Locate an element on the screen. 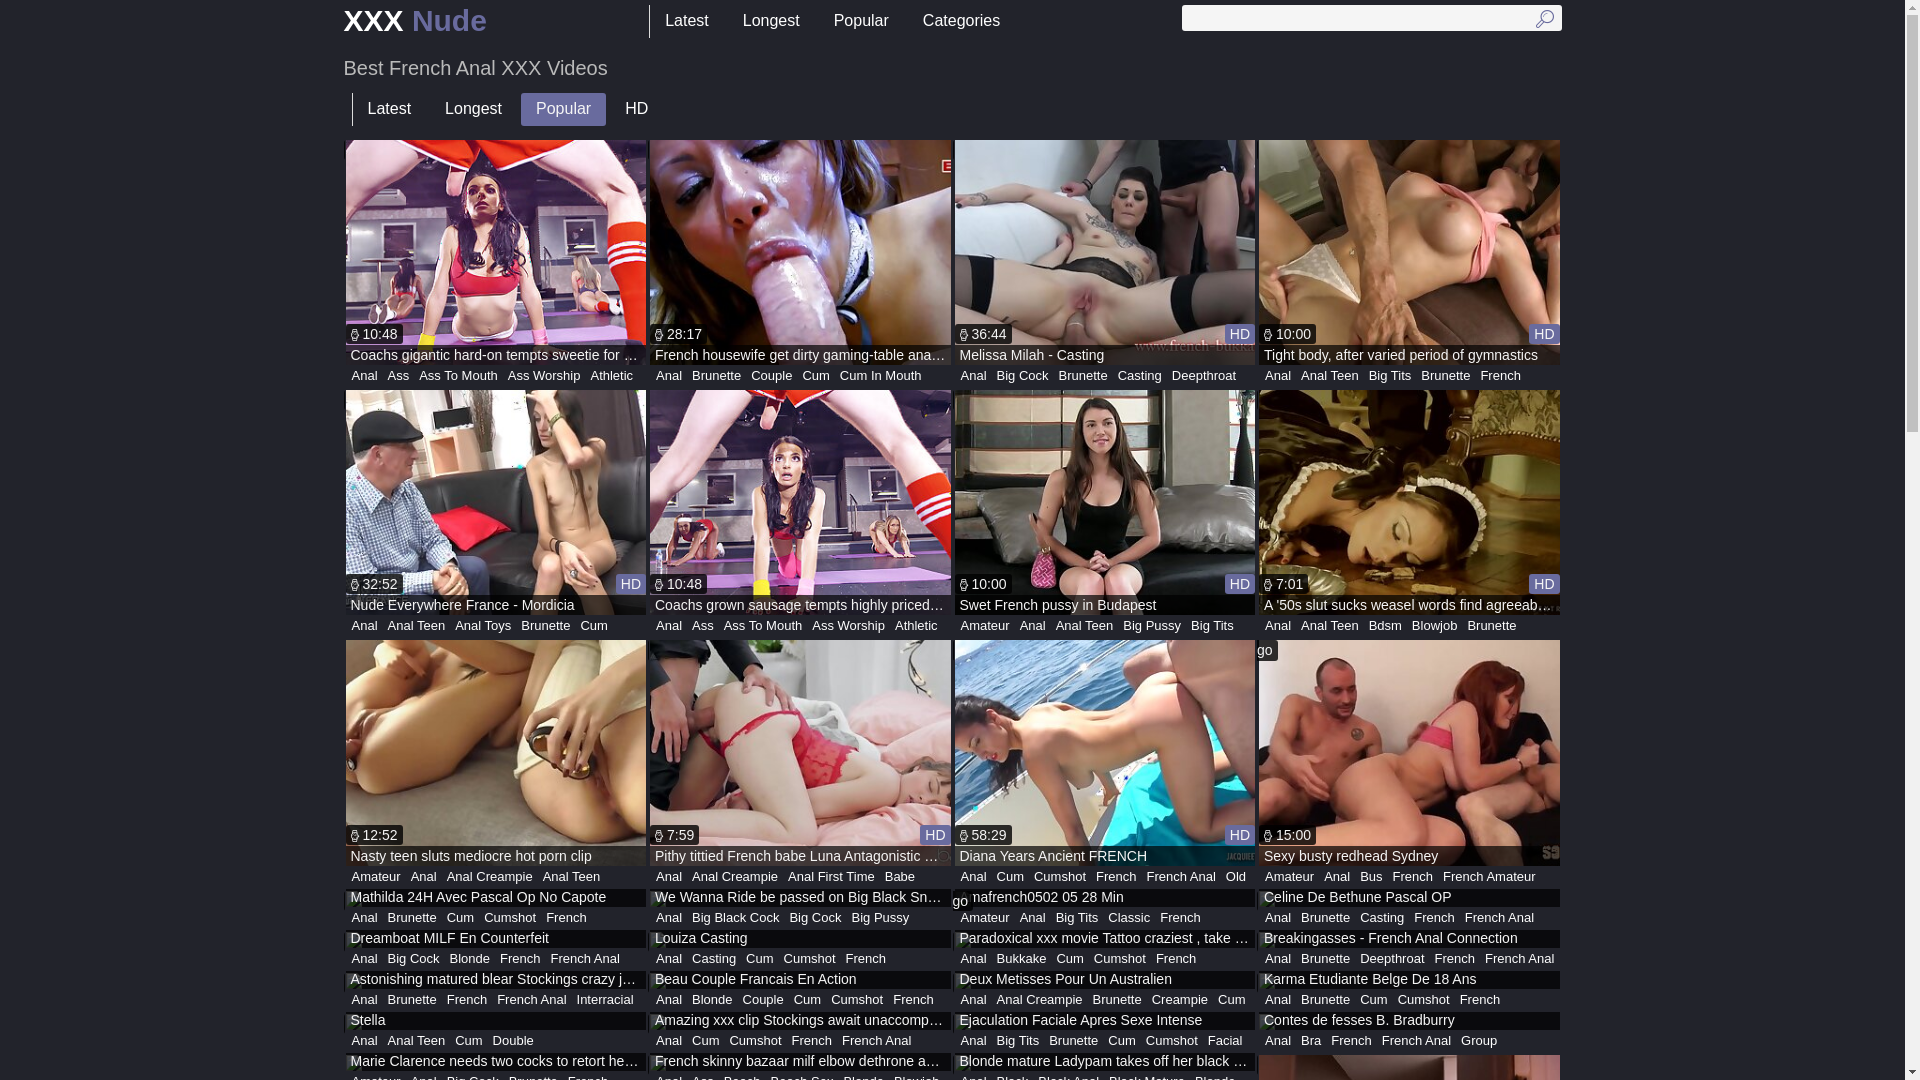 The width and height of the screenshot is (1920, 1080). Amateur is located at coordinates (376, 877).